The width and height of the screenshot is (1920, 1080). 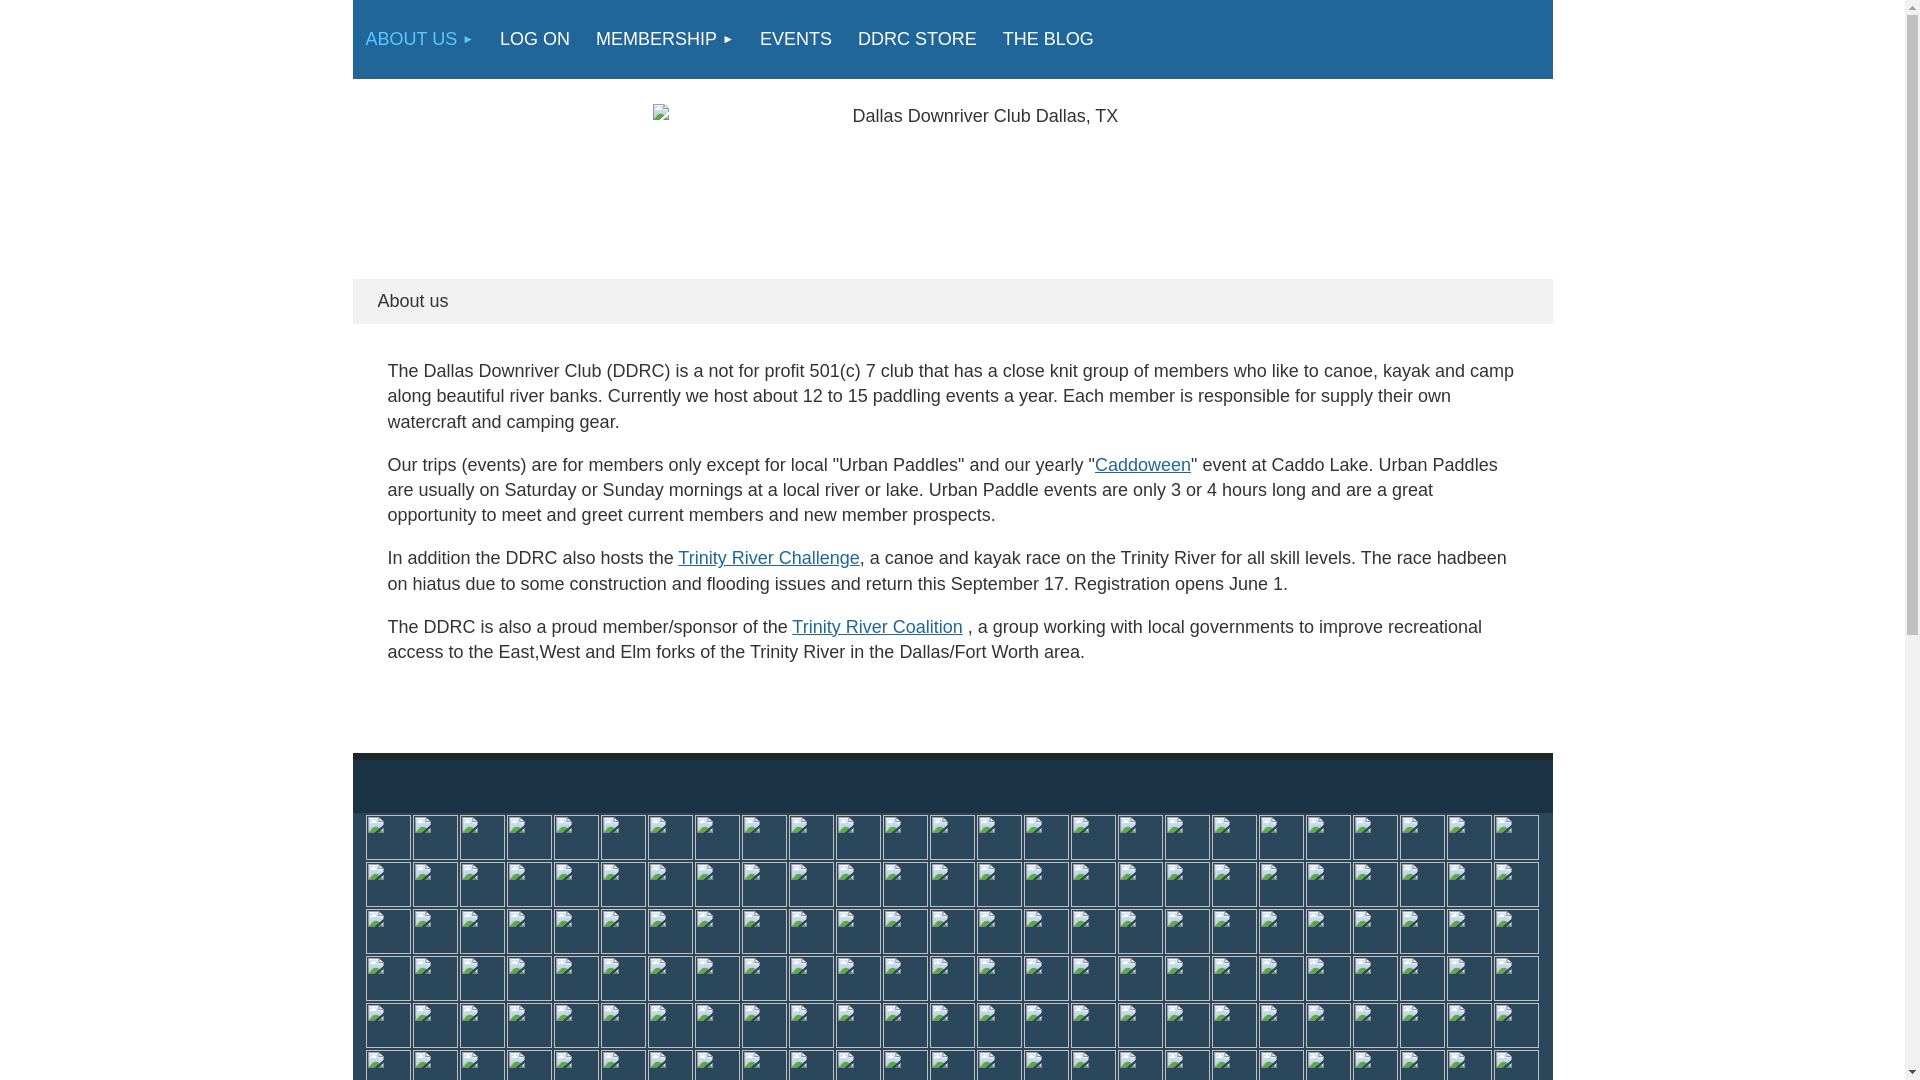 What do you see at coordinates (664, 39) in the screenshot?
I see `MEMBERSHIP` at bounding box center [664, 39].